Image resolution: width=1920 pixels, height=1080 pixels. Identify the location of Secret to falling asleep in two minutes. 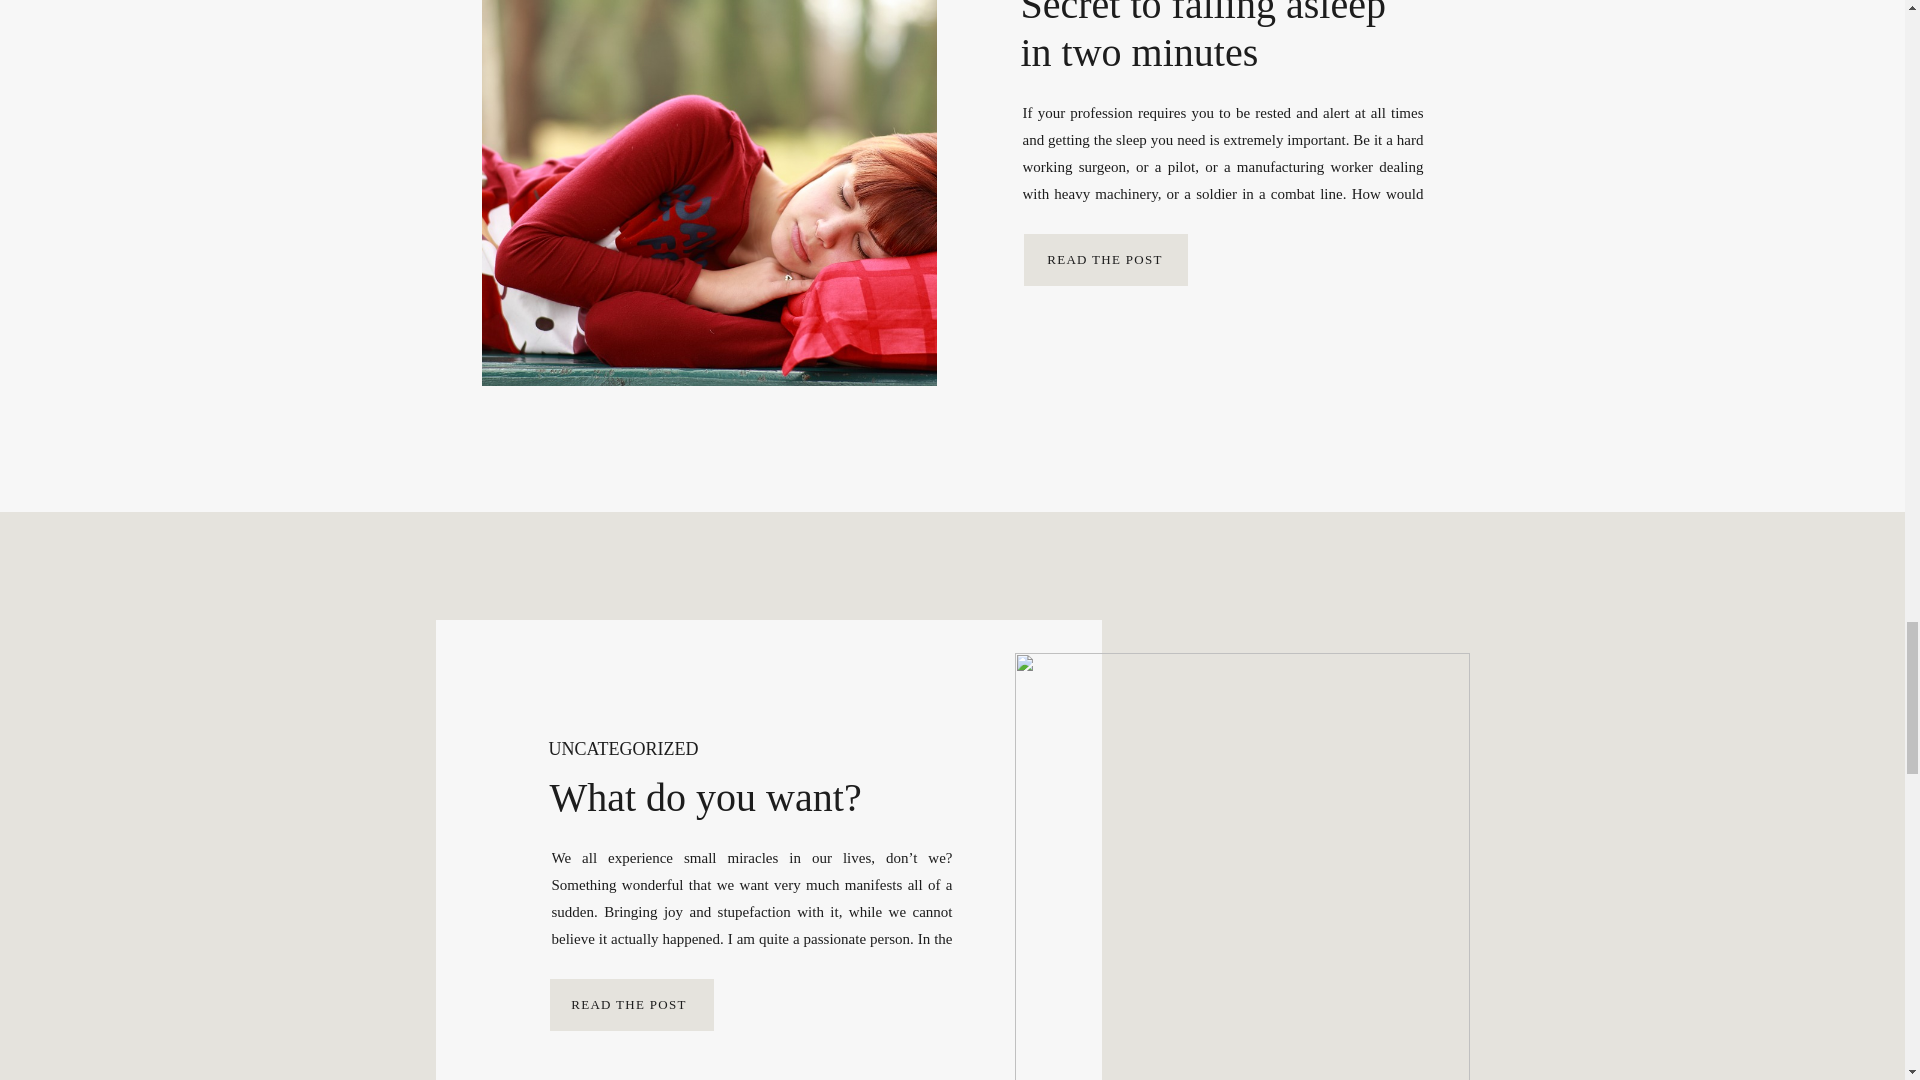
(708, 192).